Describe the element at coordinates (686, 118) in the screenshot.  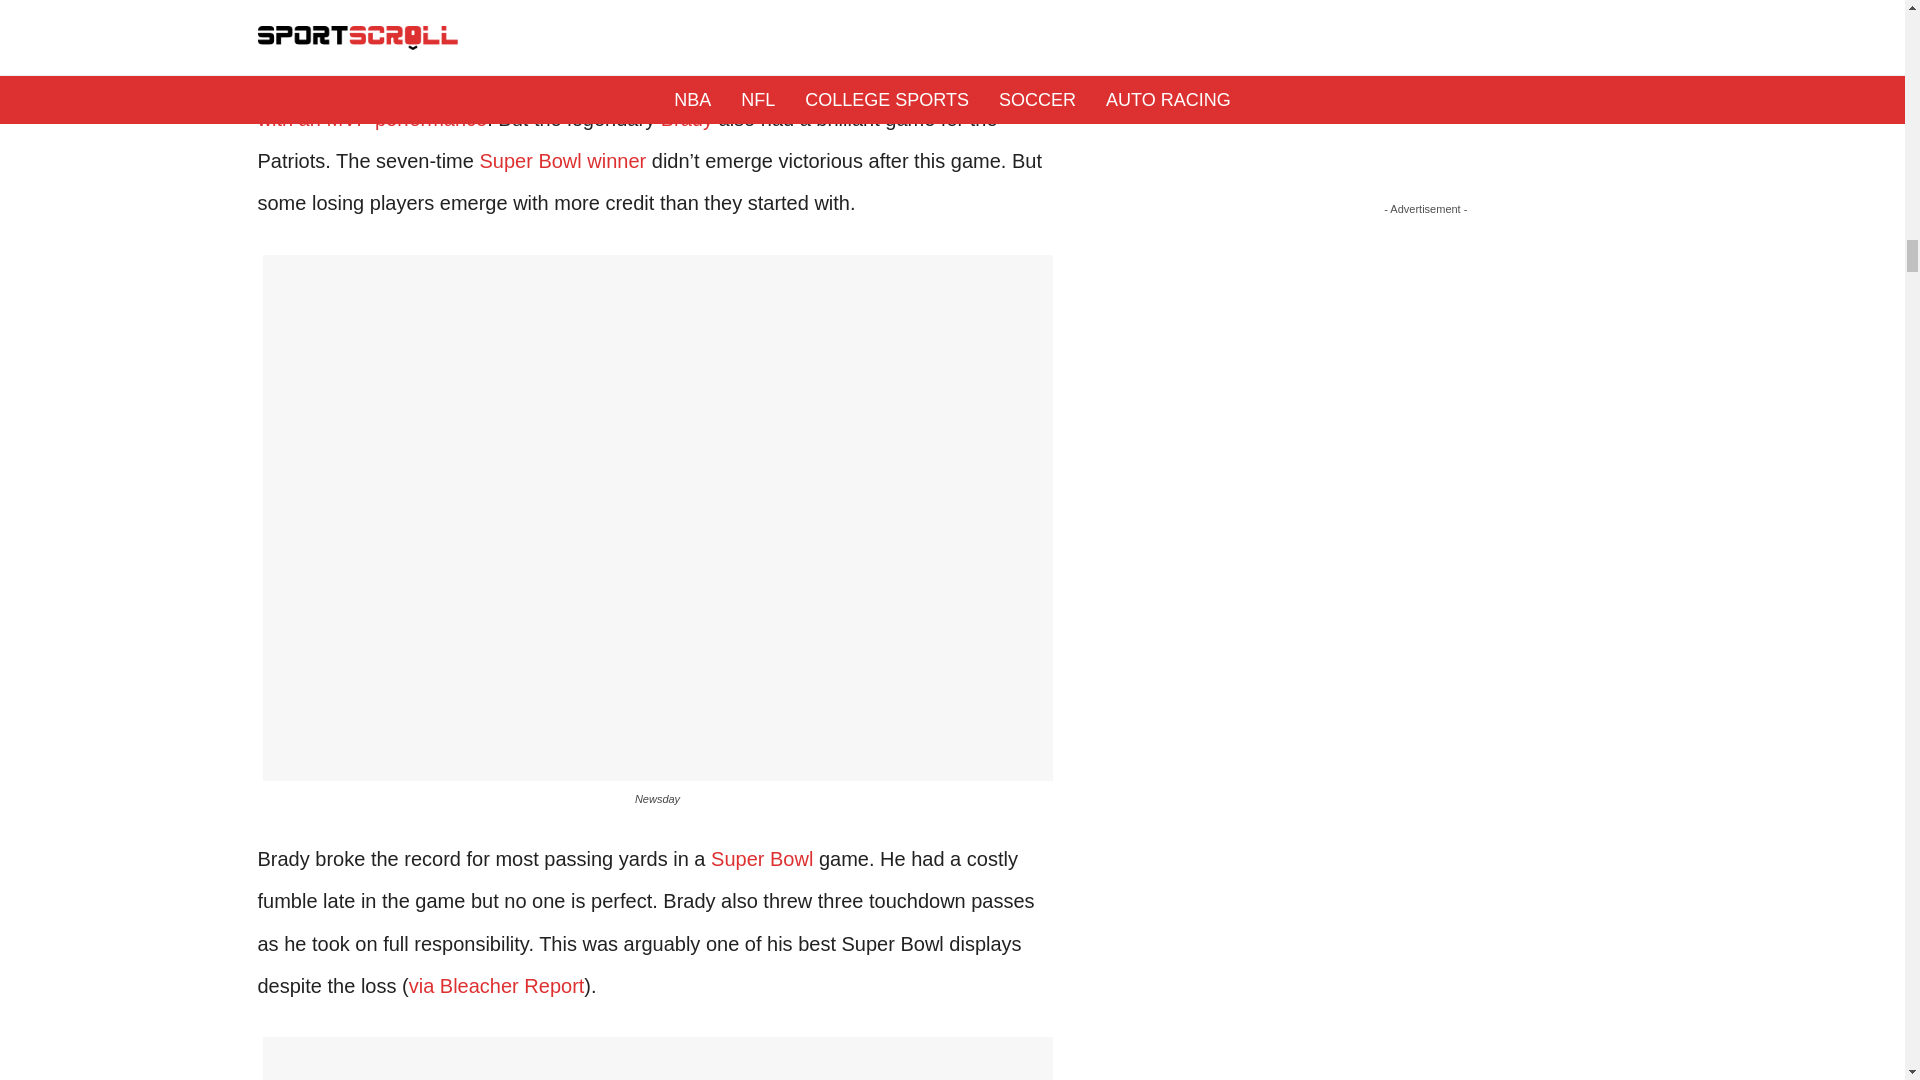
I see `Brady` at that location.